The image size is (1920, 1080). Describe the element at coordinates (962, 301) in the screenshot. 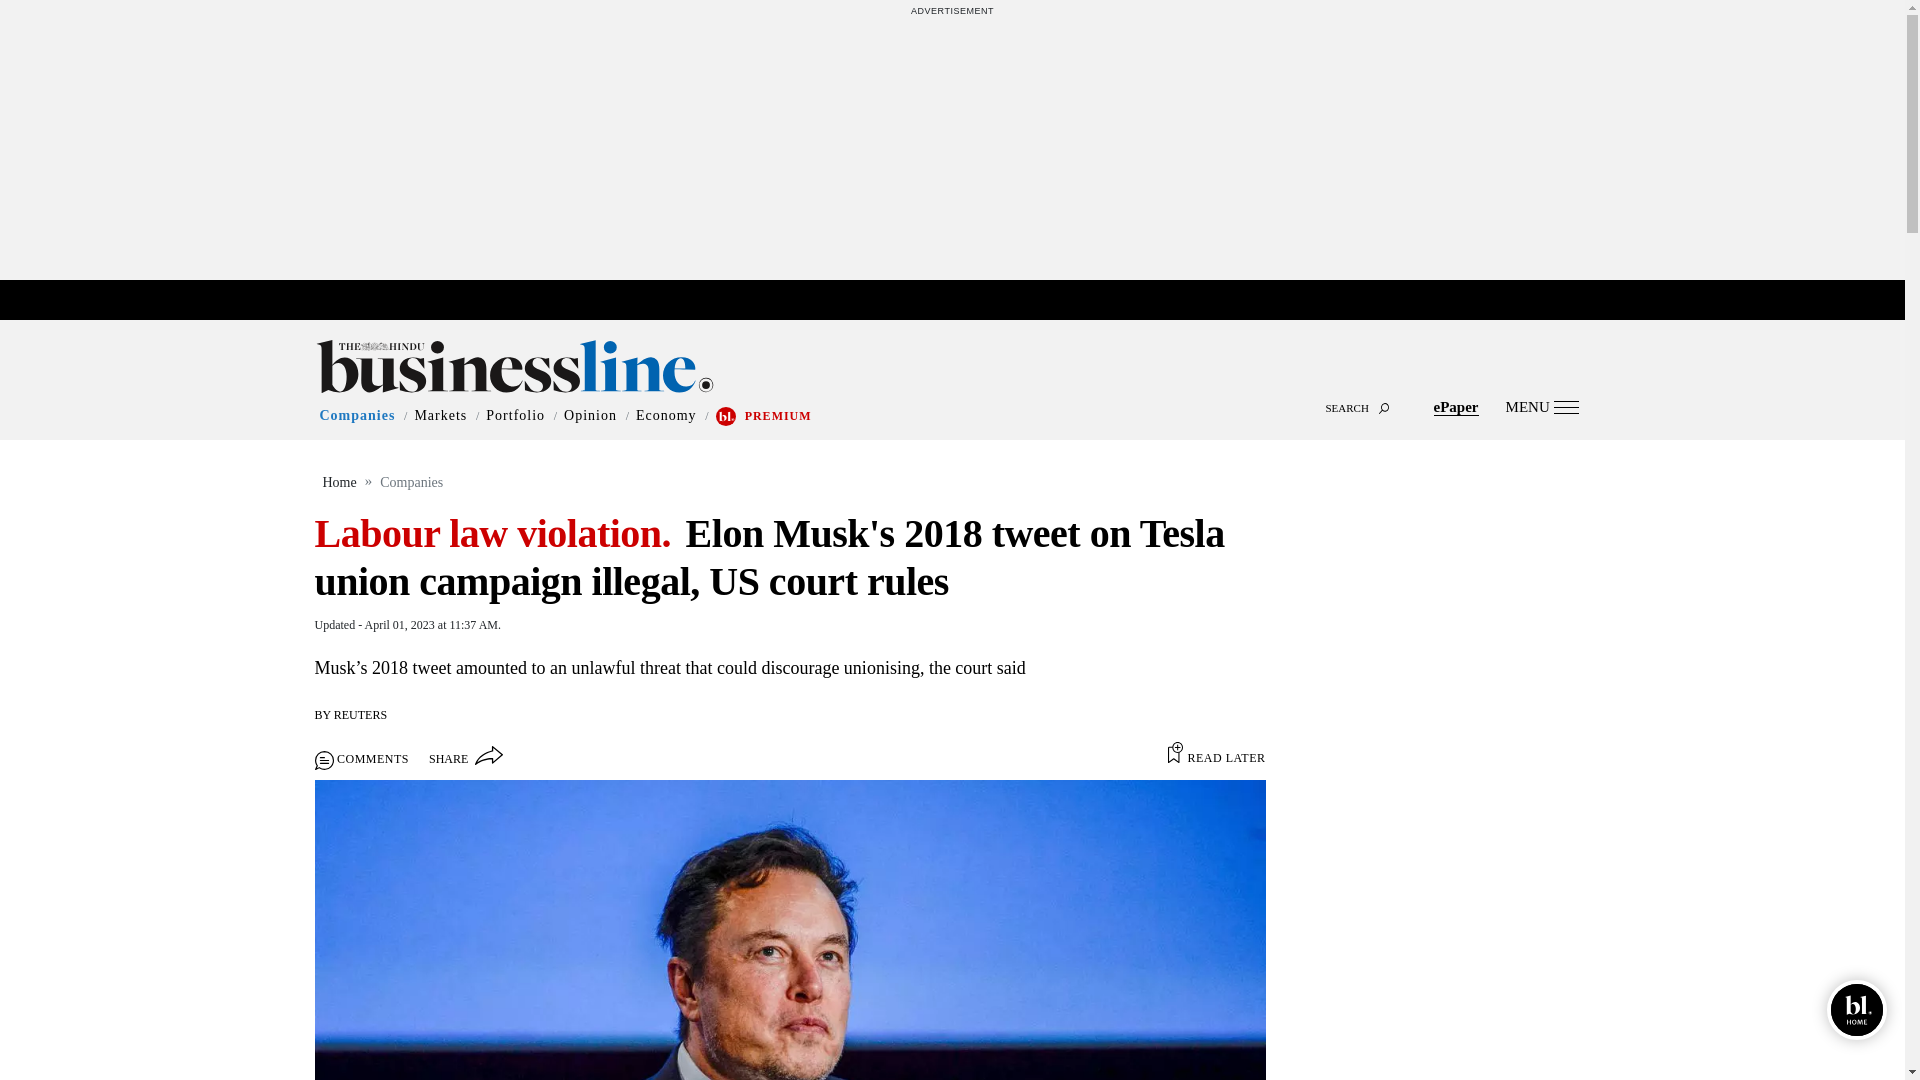

I see `marketupdate` at that location.